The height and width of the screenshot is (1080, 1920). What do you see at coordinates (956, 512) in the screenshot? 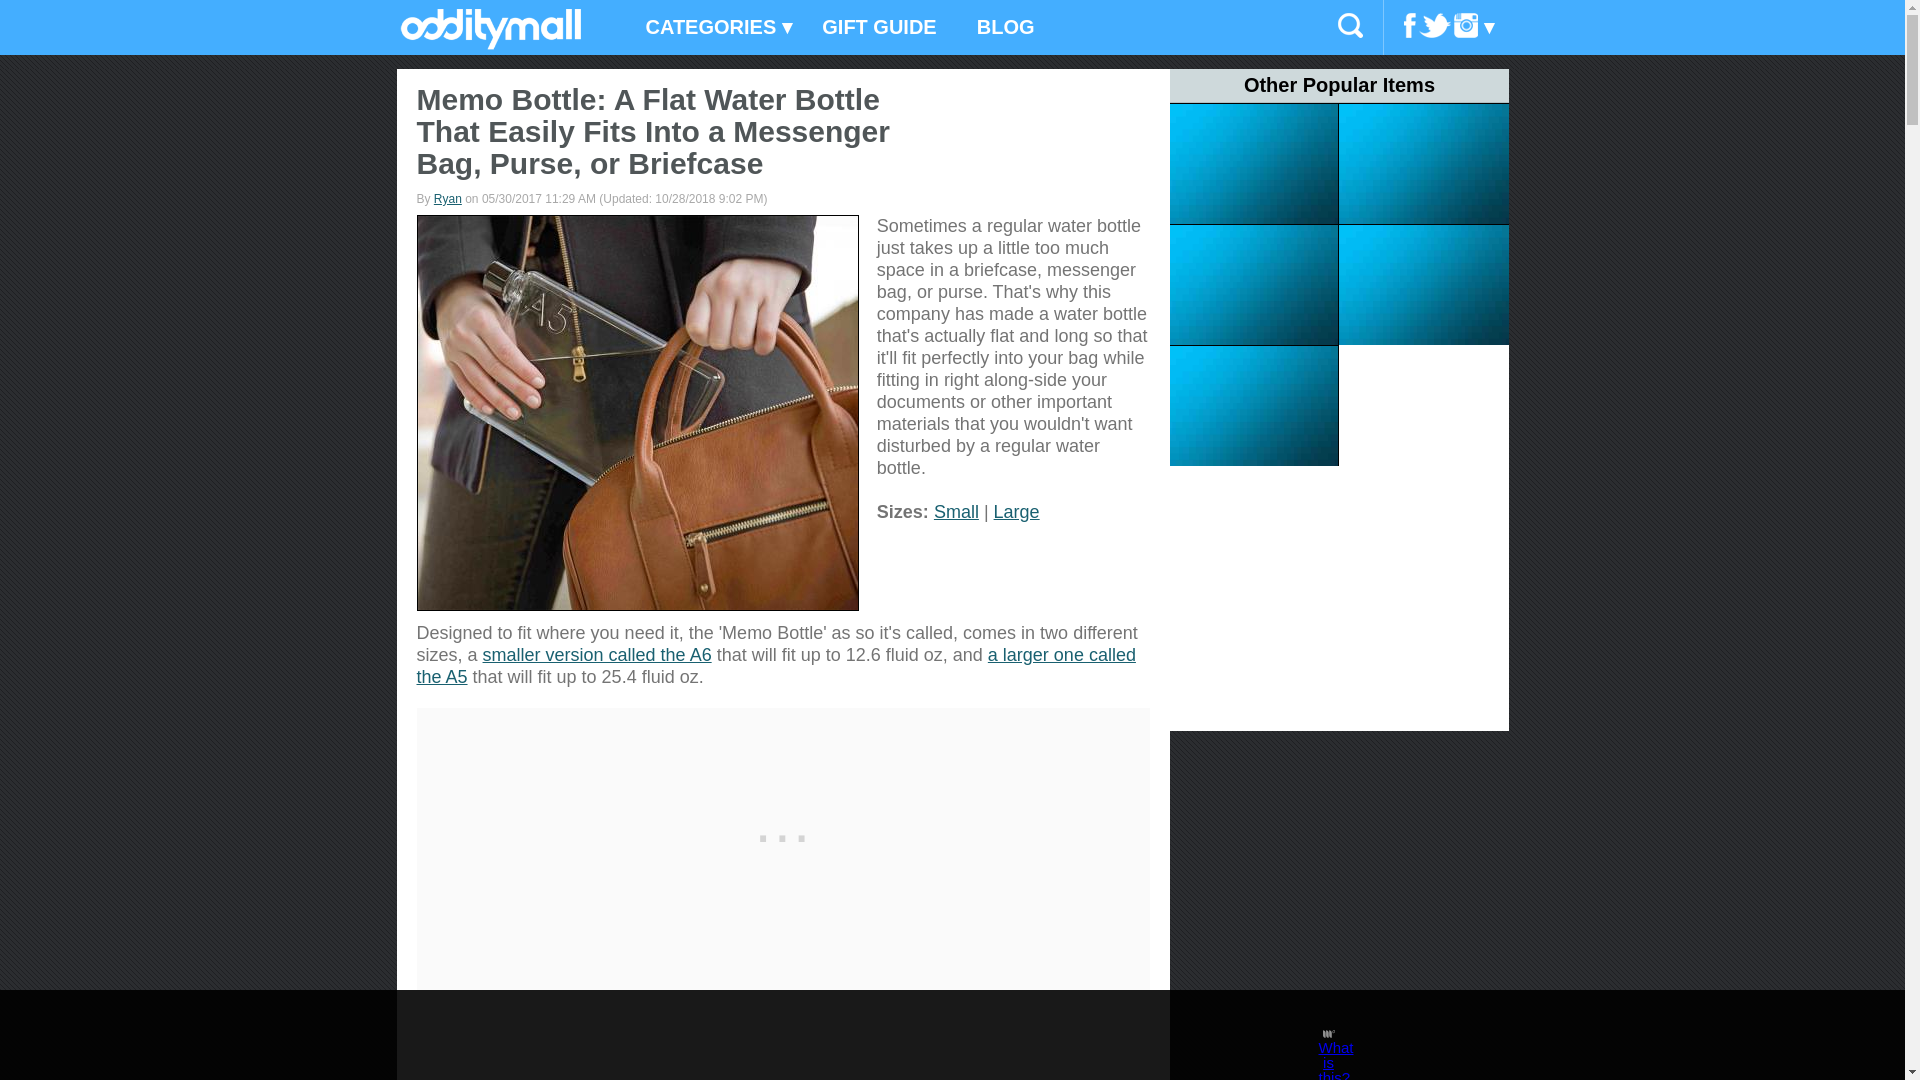
I see `Small` at bounding box center [956, 512].